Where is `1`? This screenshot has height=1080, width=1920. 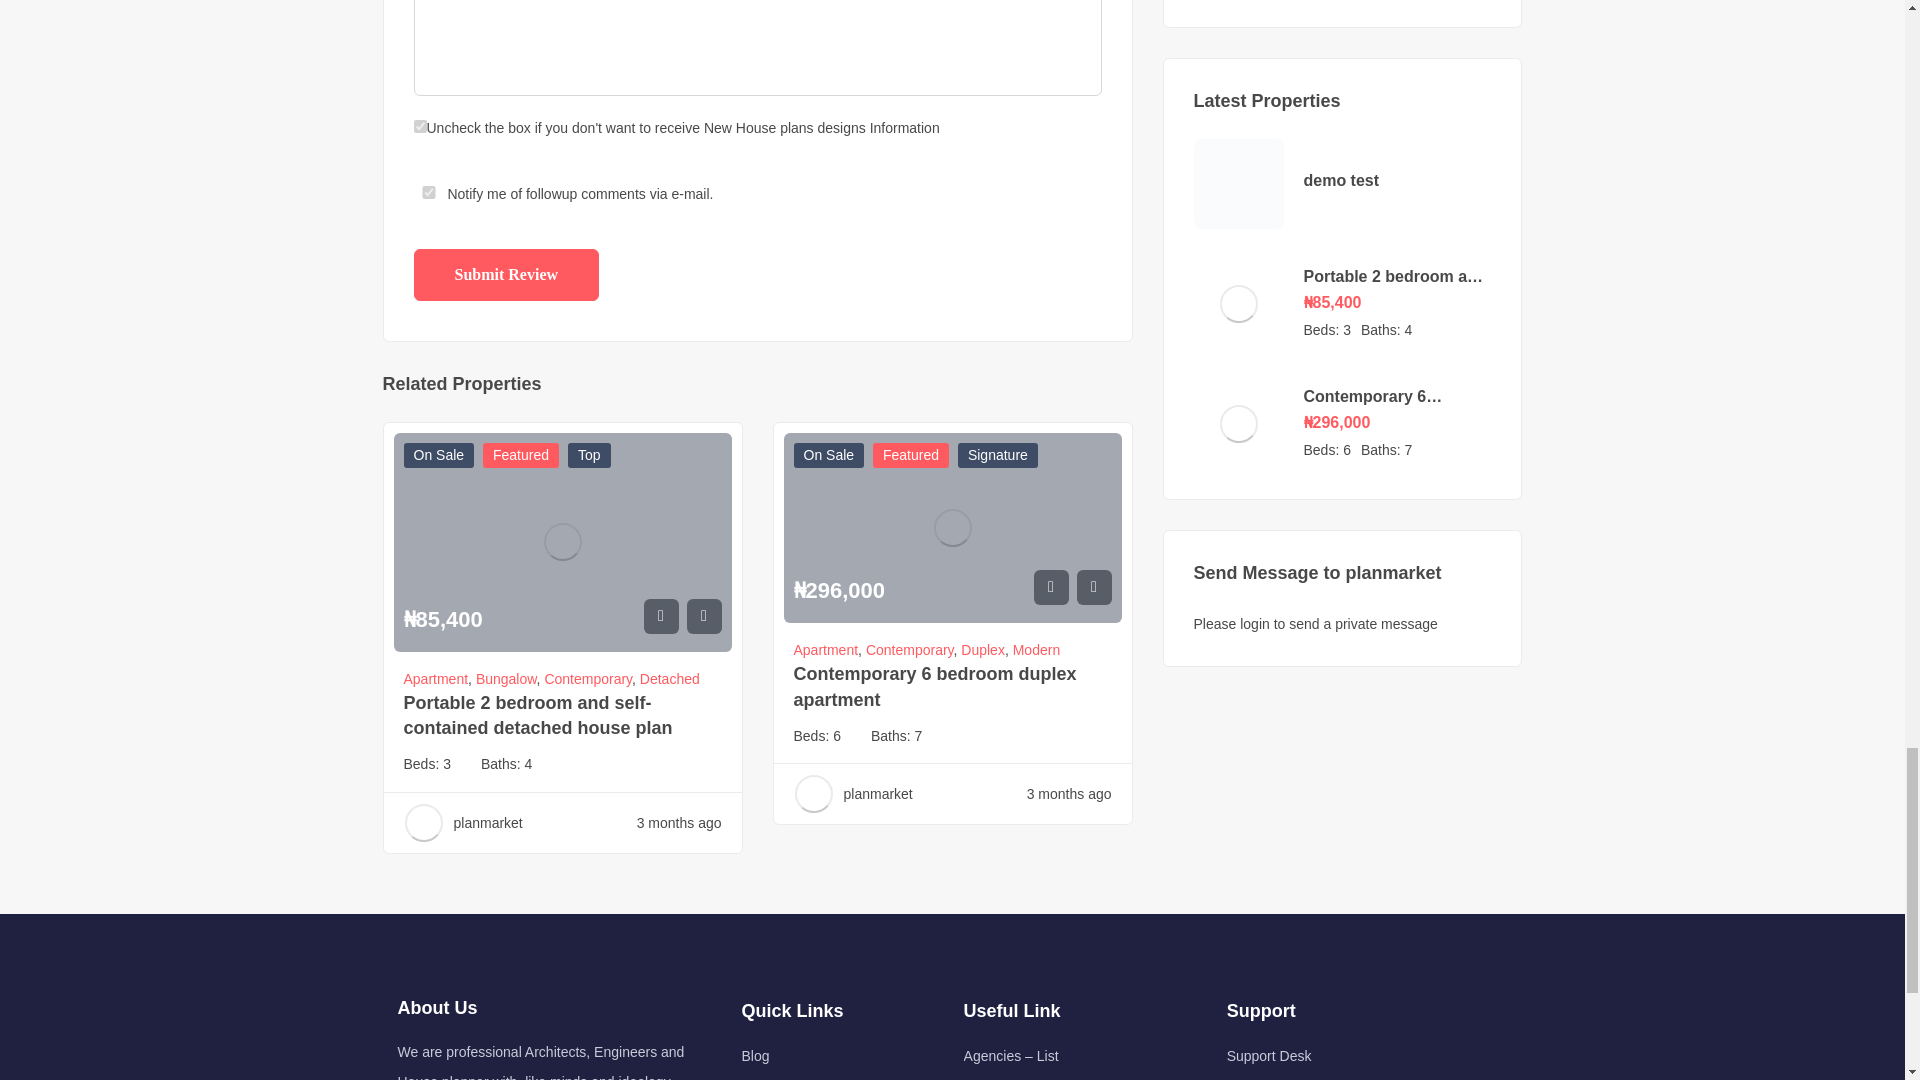 1 is located at coordinates (420, 126).